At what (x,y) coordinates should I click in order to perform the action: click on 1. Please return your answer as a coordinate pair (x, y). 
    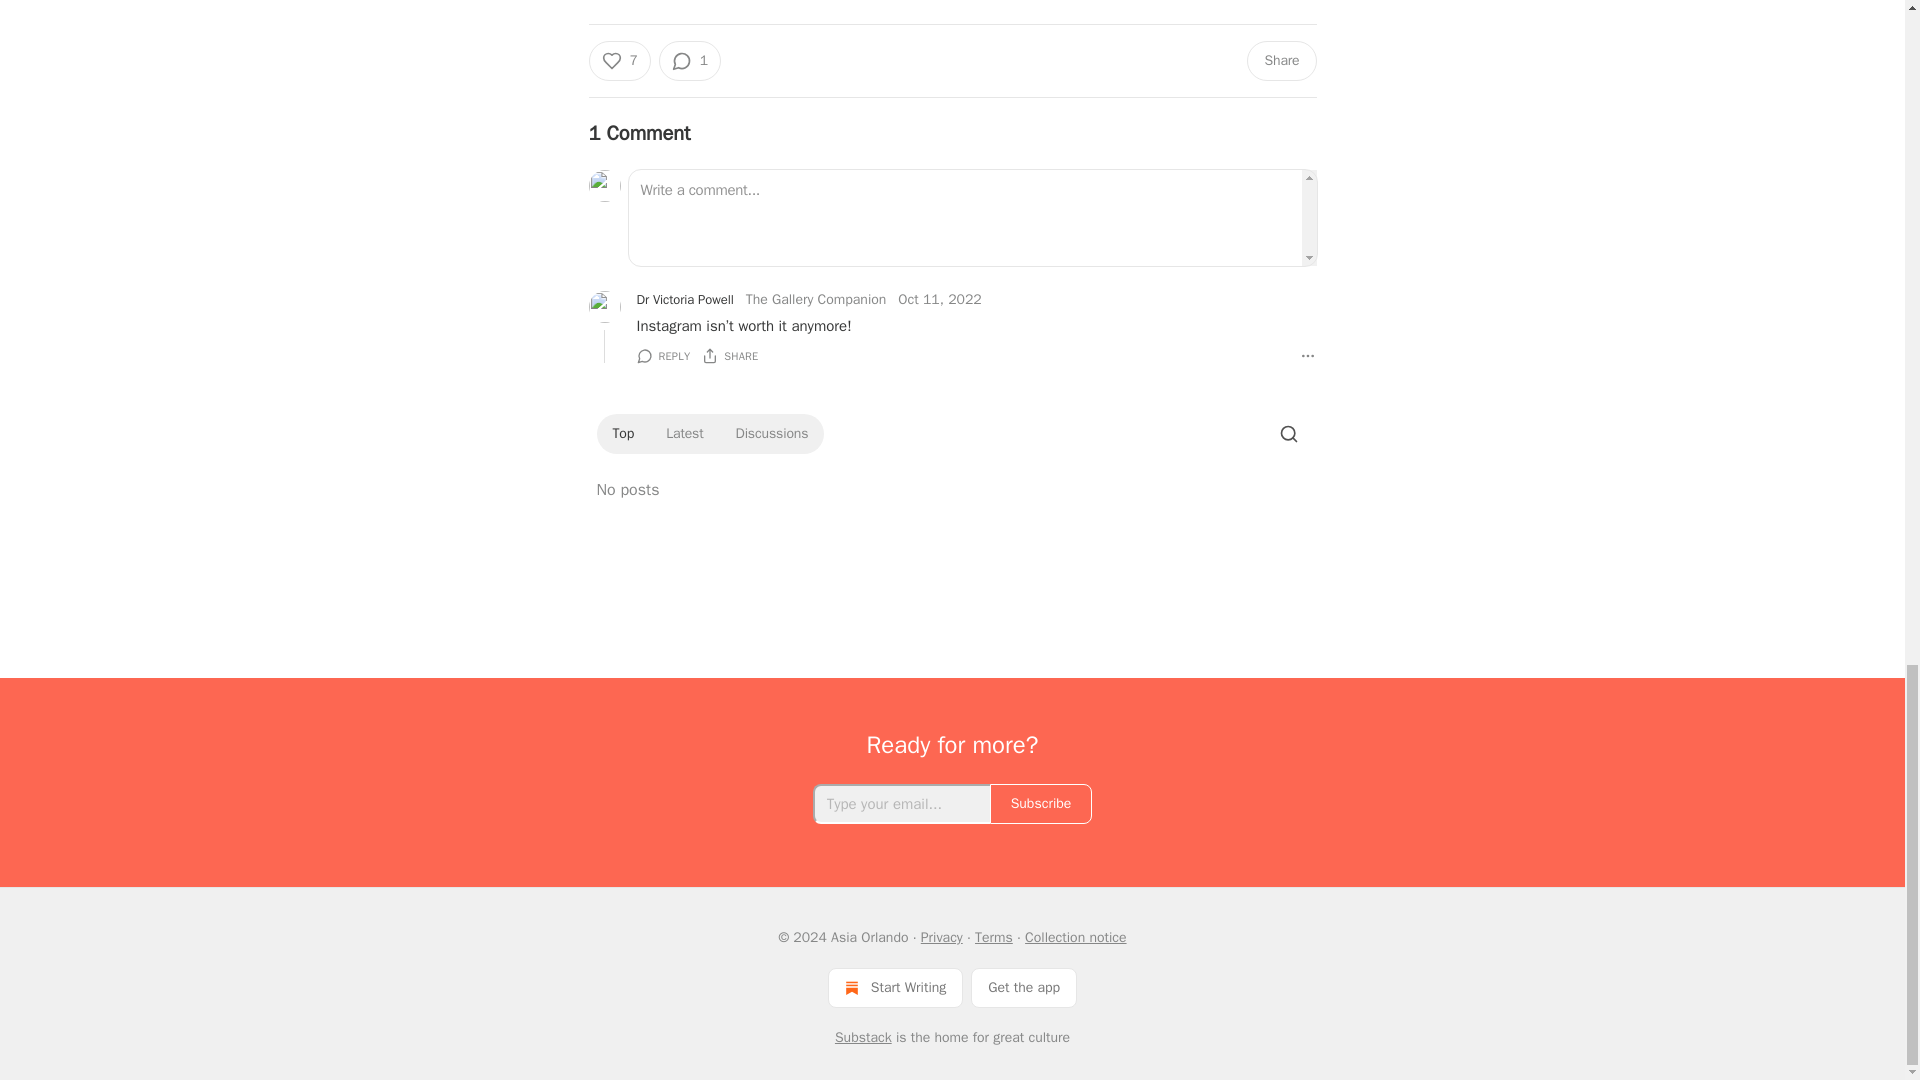
    Looking at the image, I should click on (690, 61).